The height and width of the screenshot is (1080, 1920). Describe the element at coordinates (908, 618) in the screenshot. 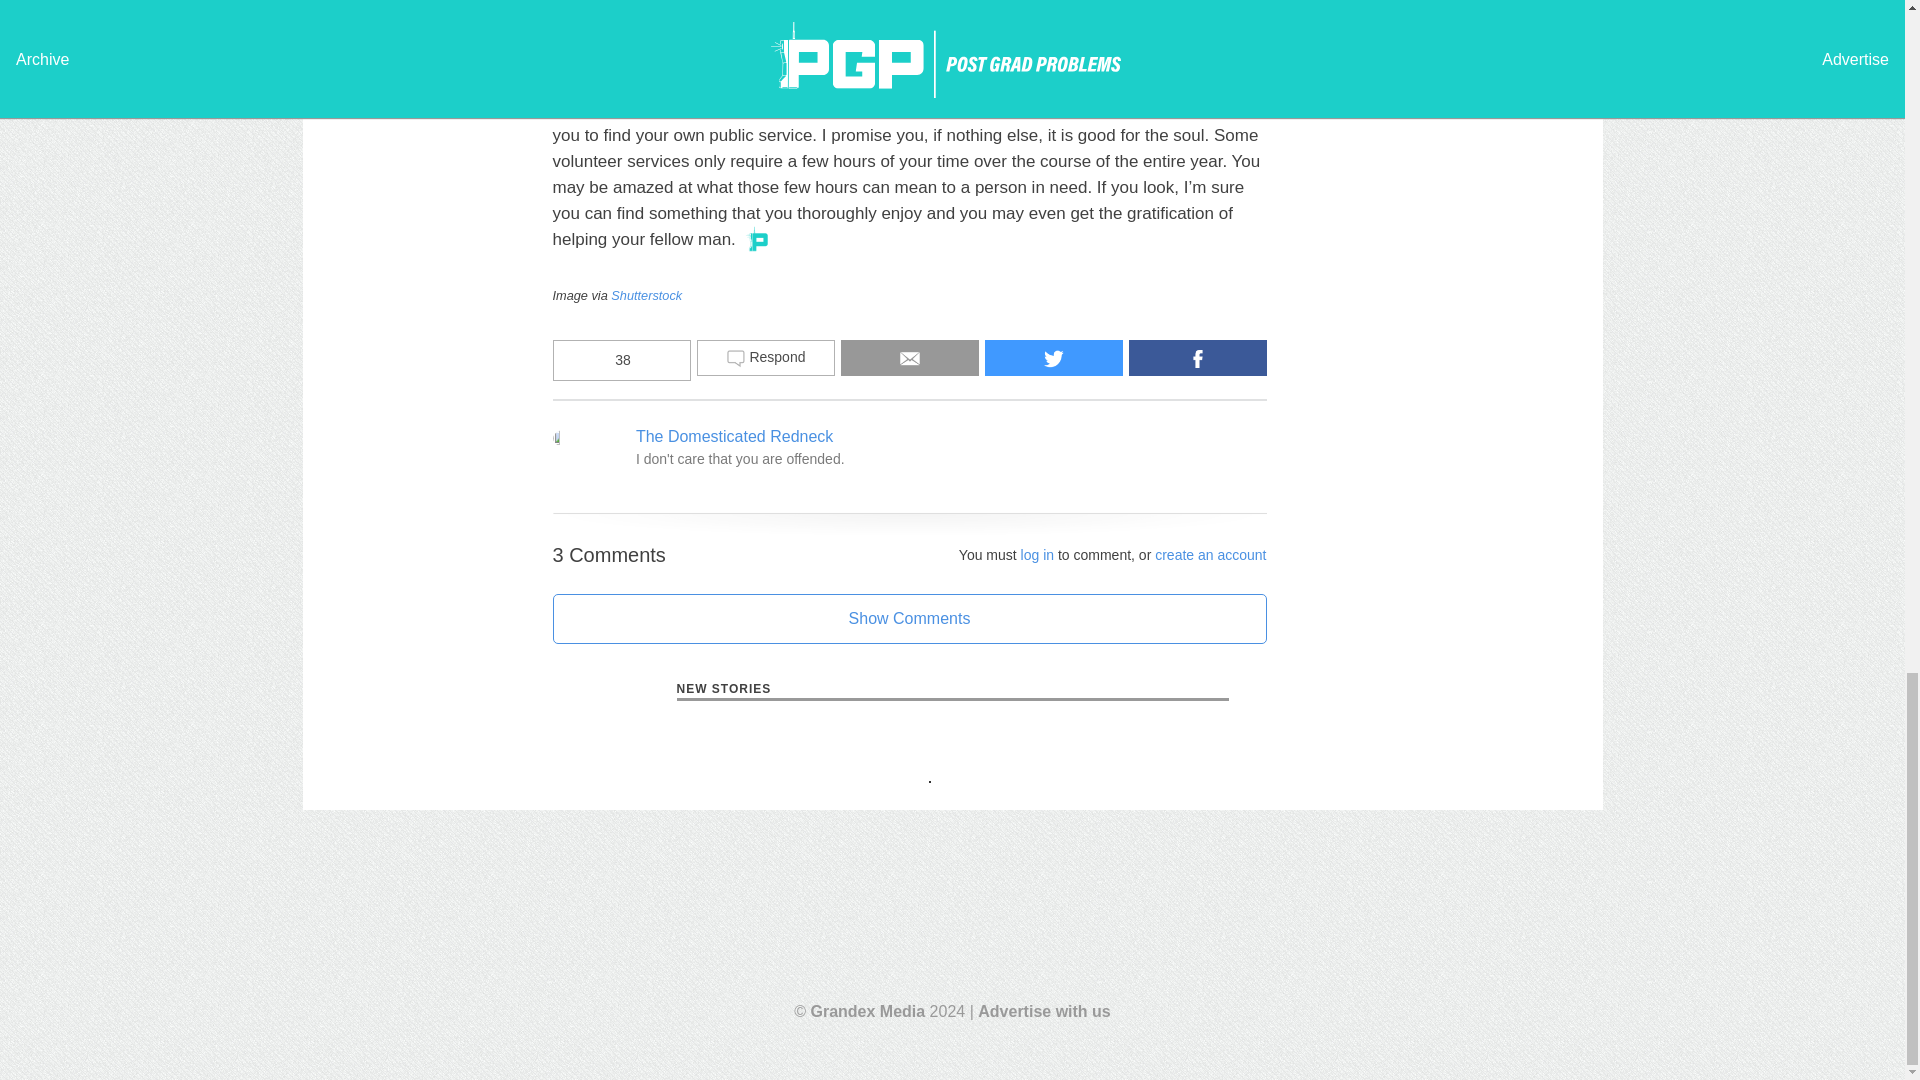

I see `Show Comments` at that location.